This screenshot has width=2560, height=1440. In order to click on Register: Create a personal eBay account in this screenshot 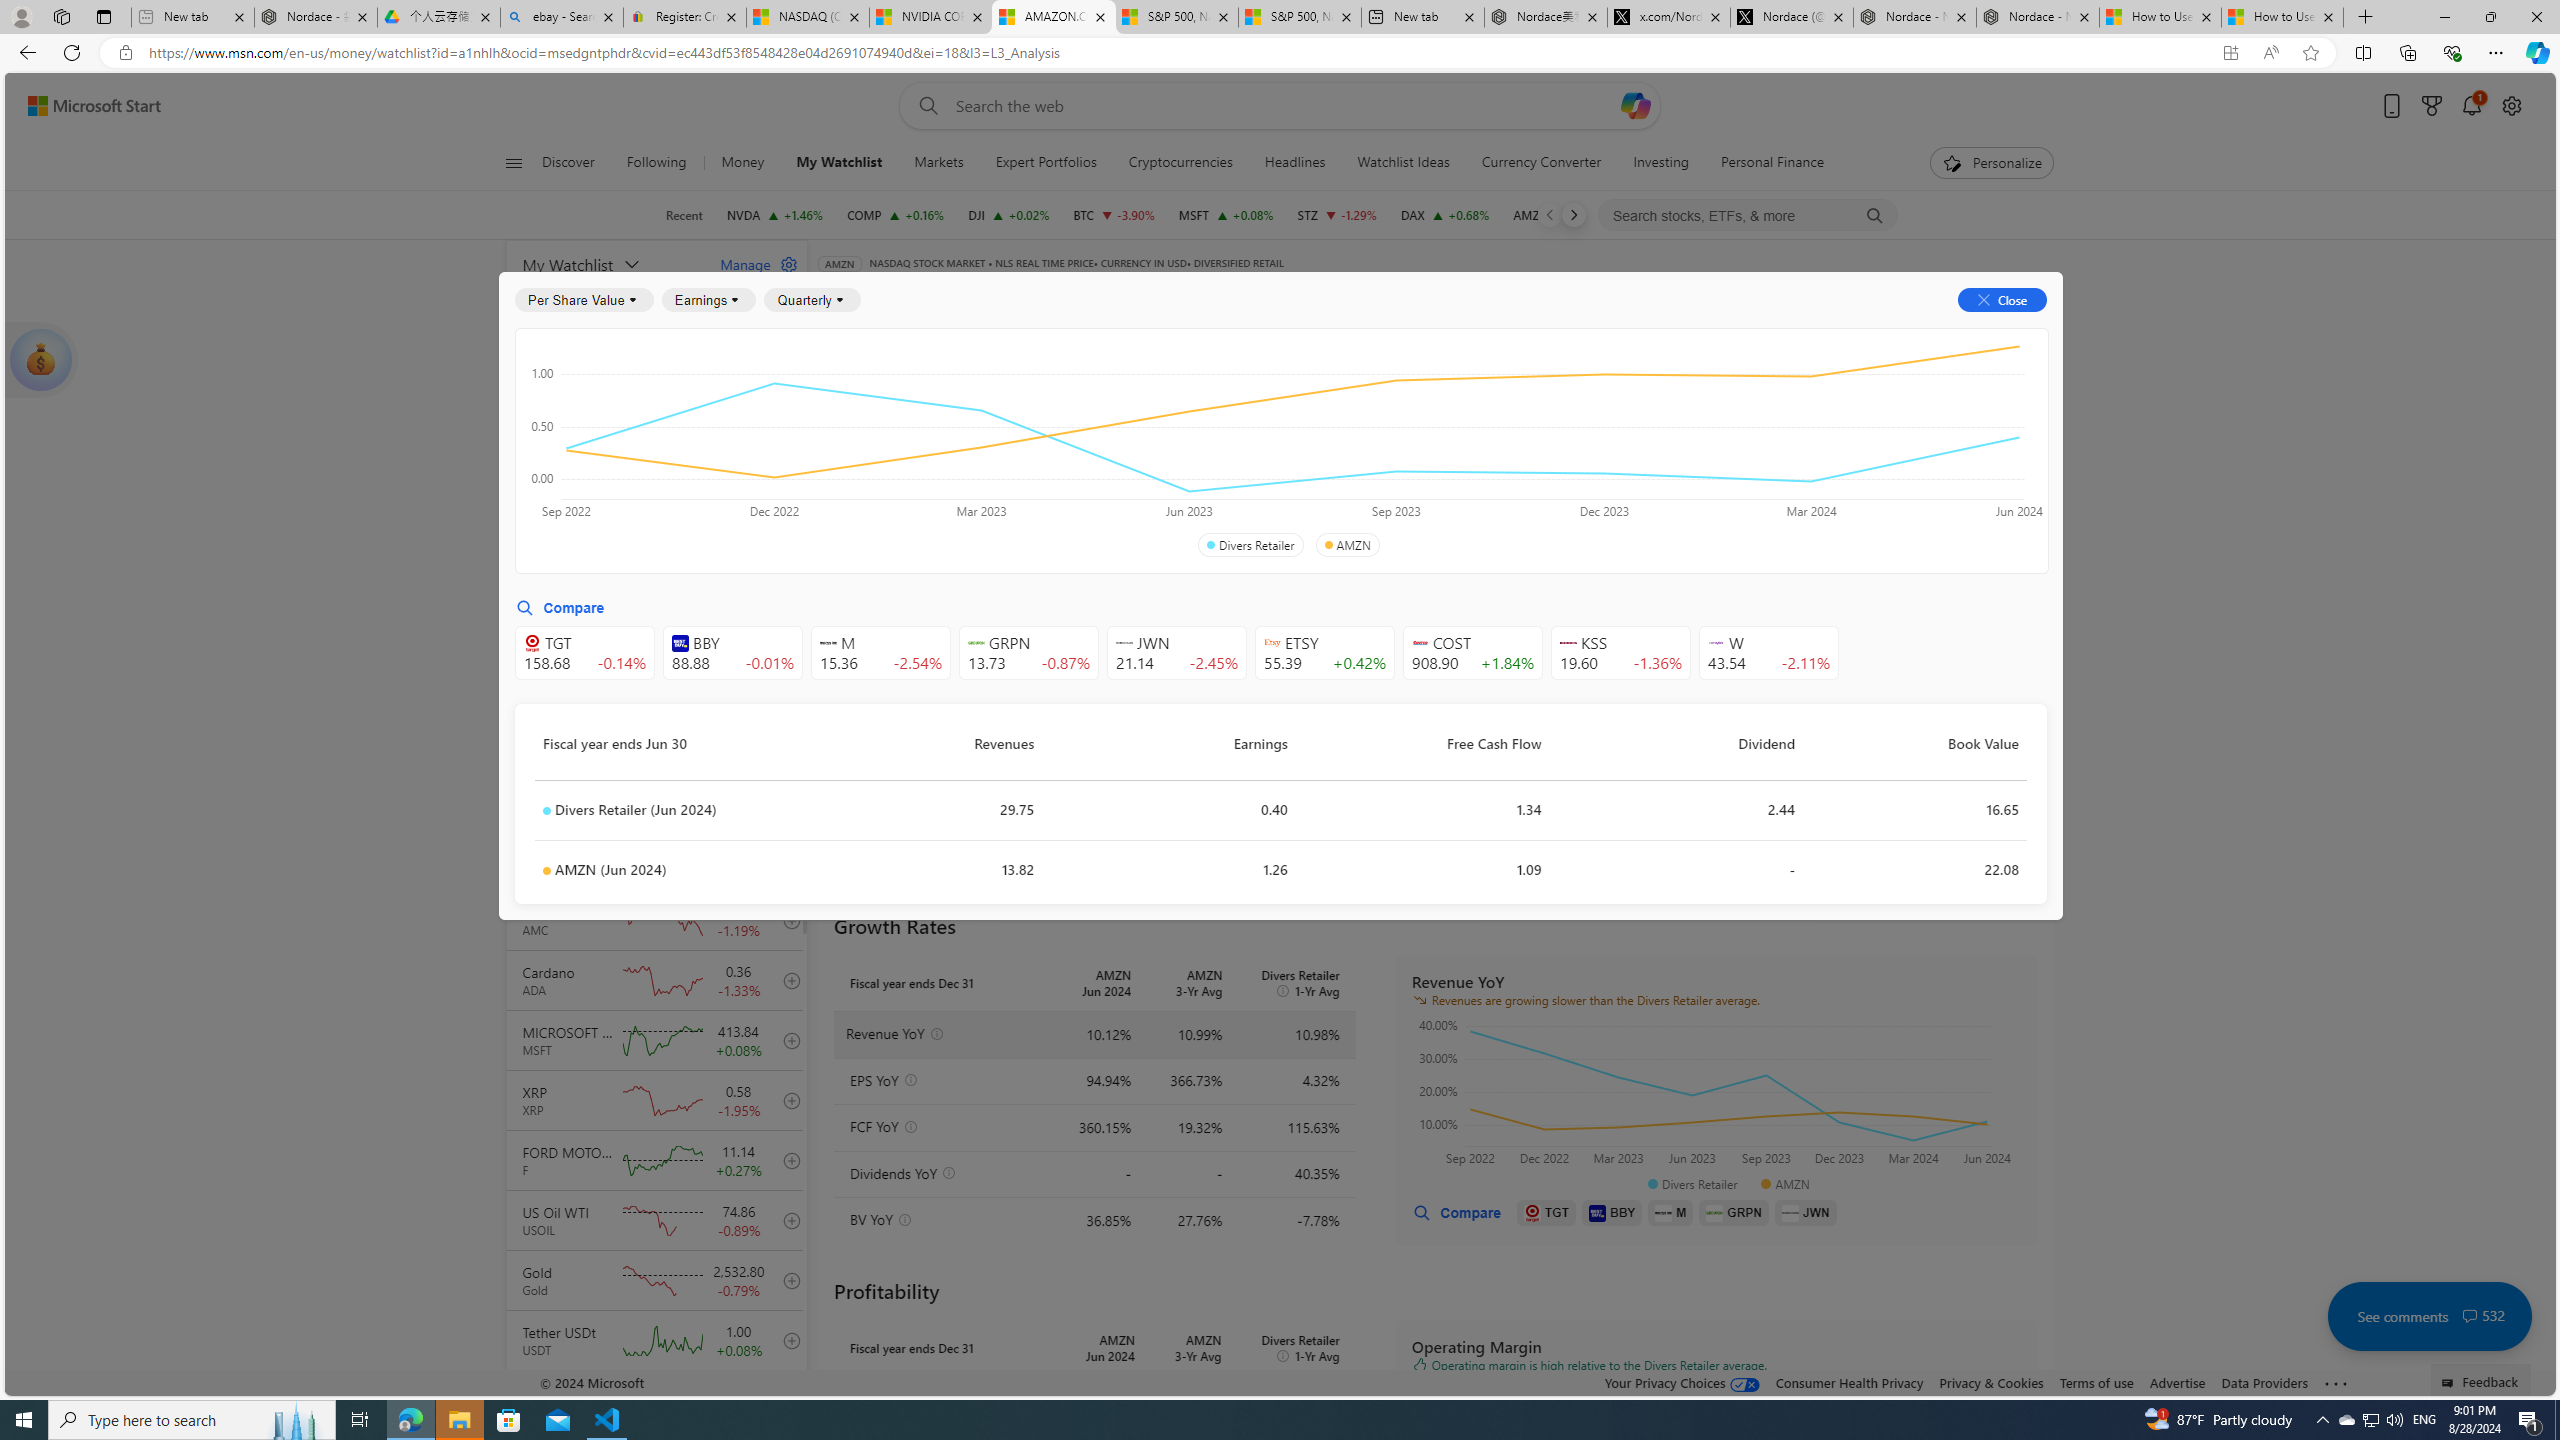, I will do `click(684, 17)`.